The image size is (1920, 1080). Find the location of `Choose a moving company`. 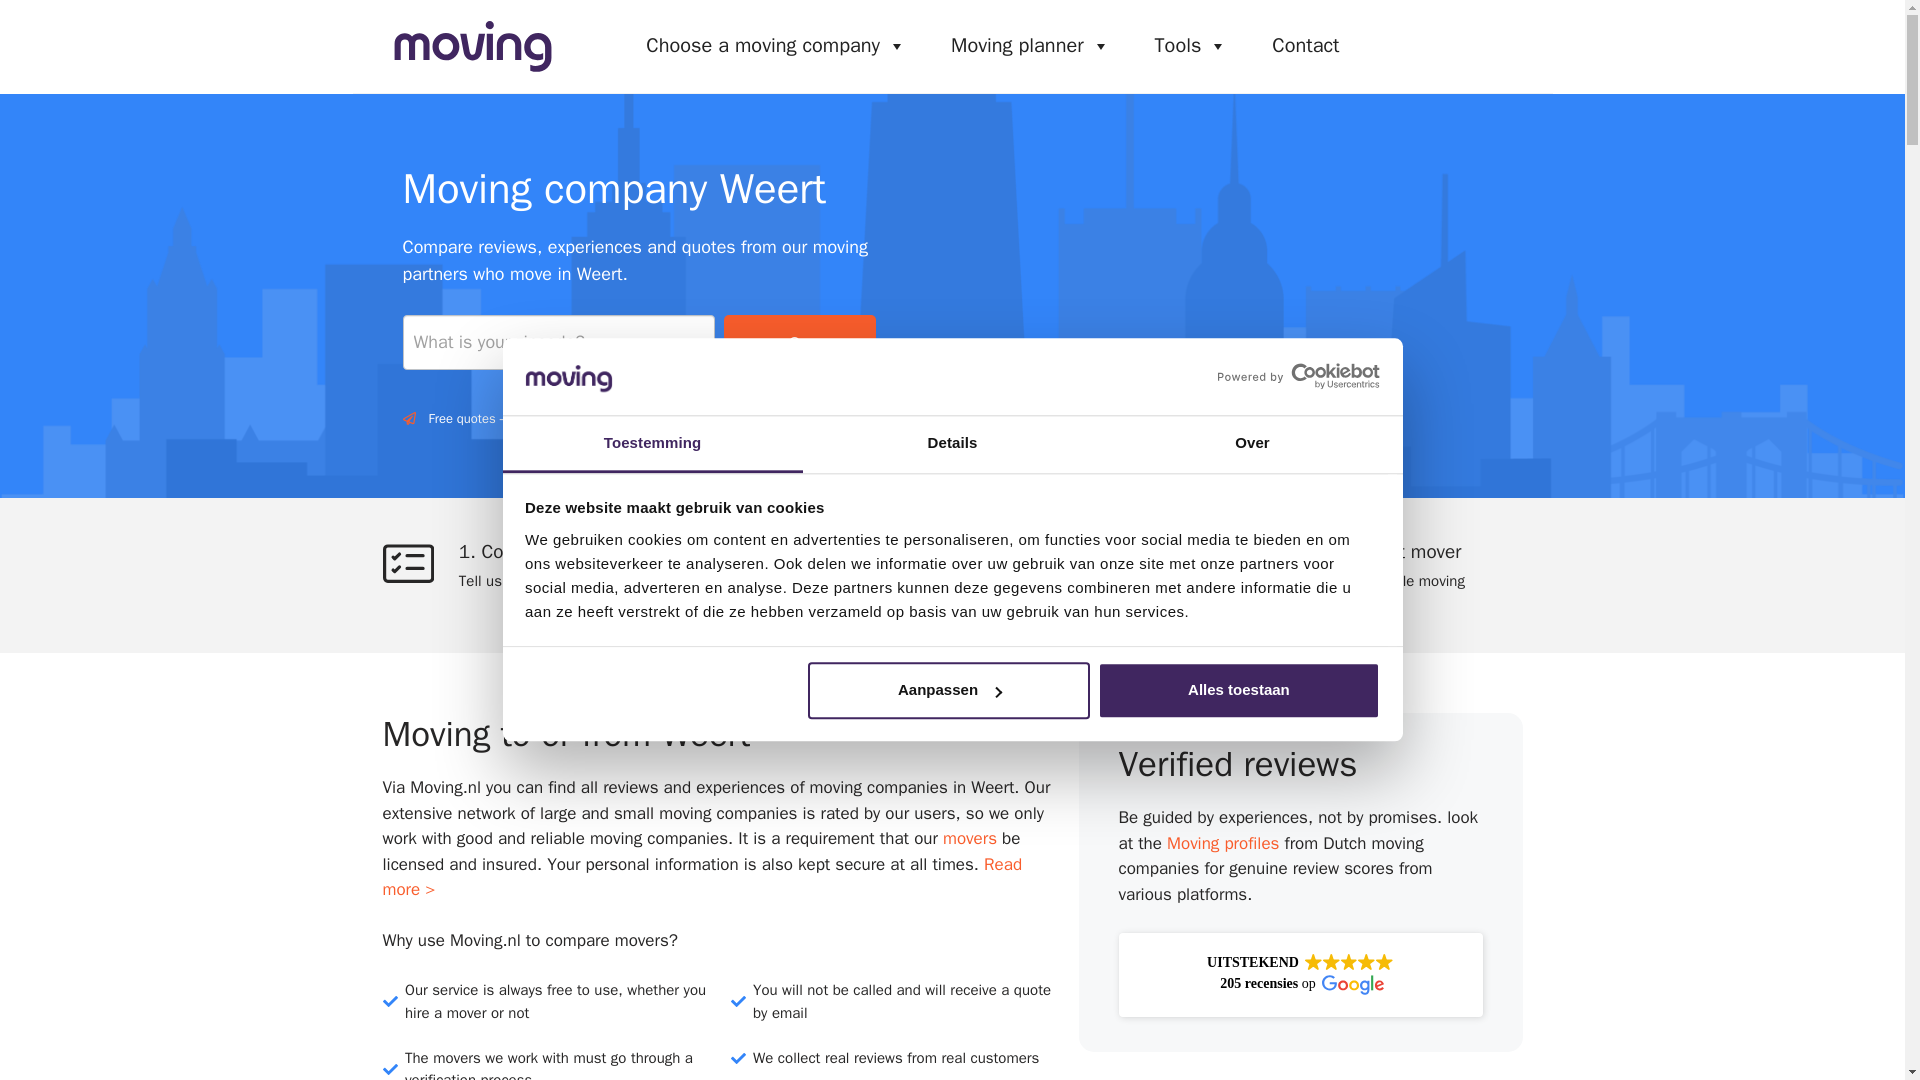

Choose a moving company is located at coordinates (775, 45).